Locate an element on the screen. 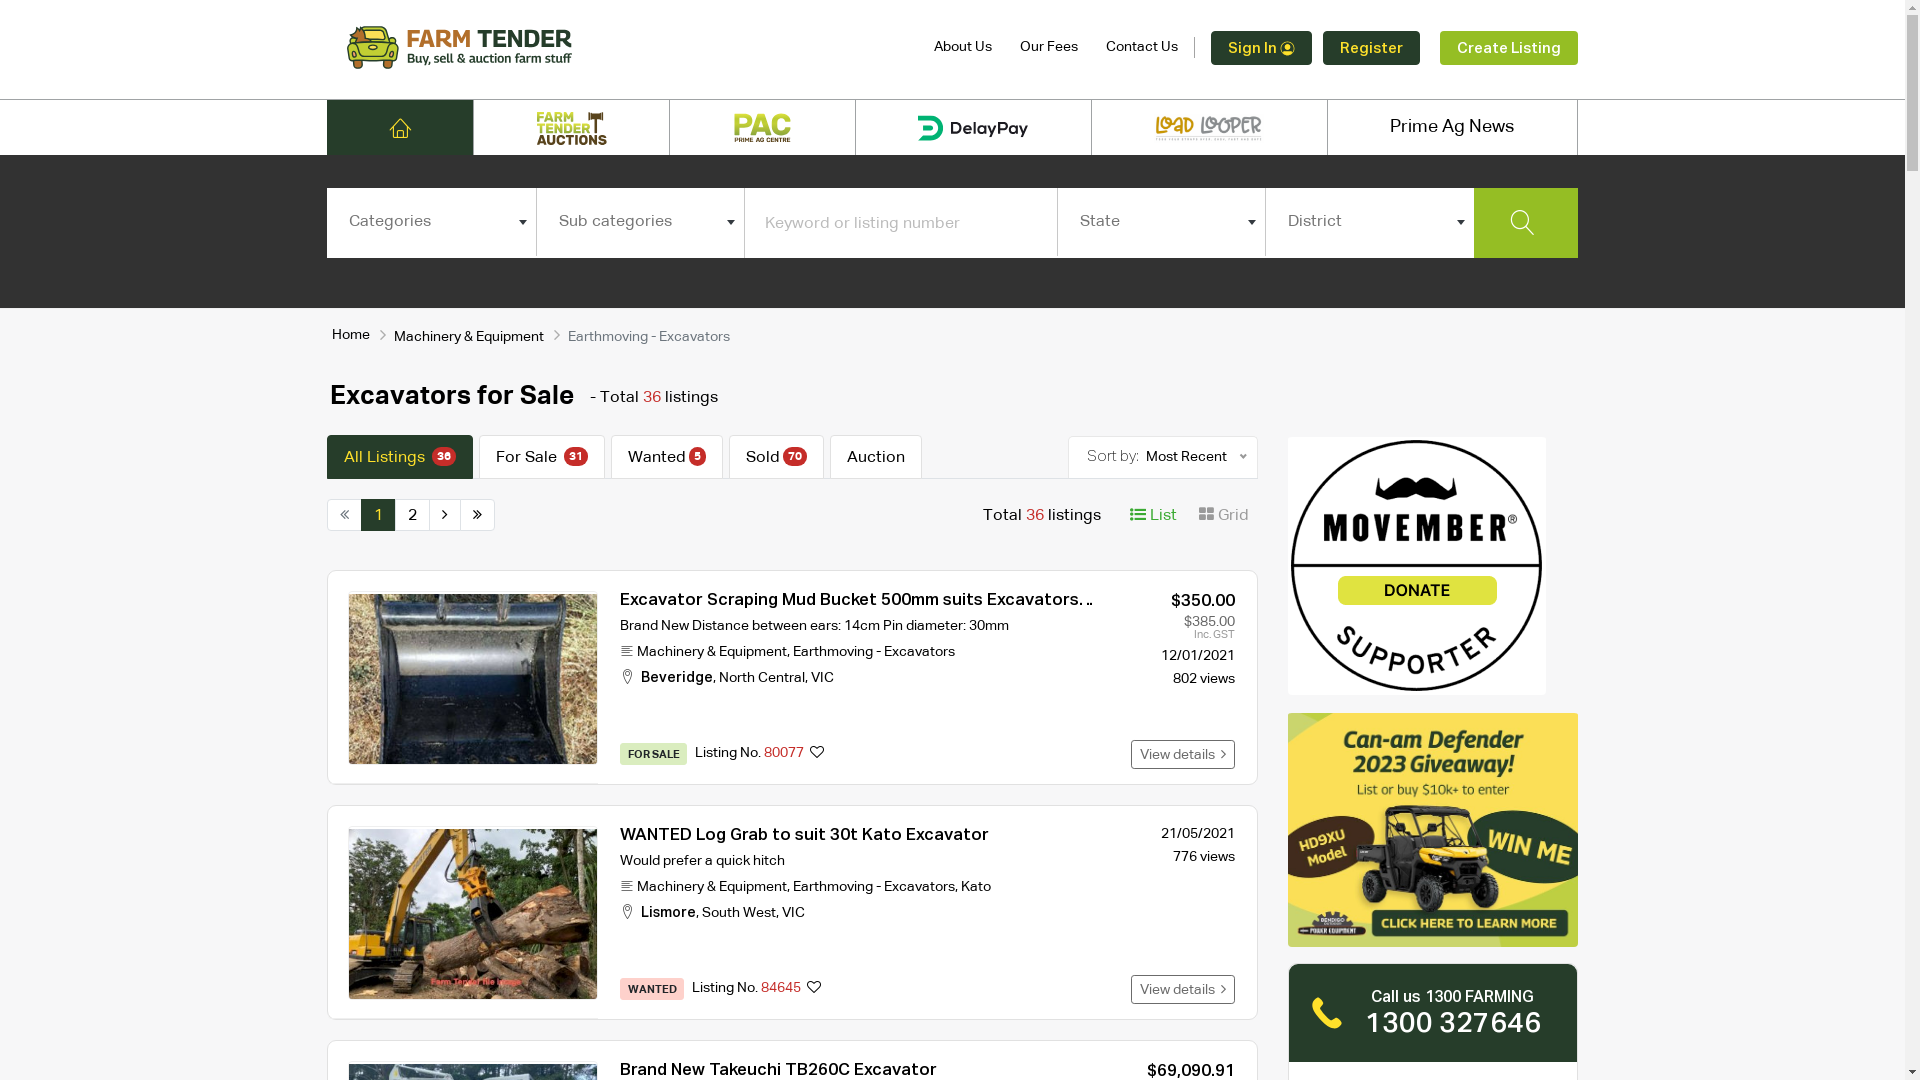 The height and width of the screenshot is (1080, 1920). Last page is located at coordinates (478, 515).